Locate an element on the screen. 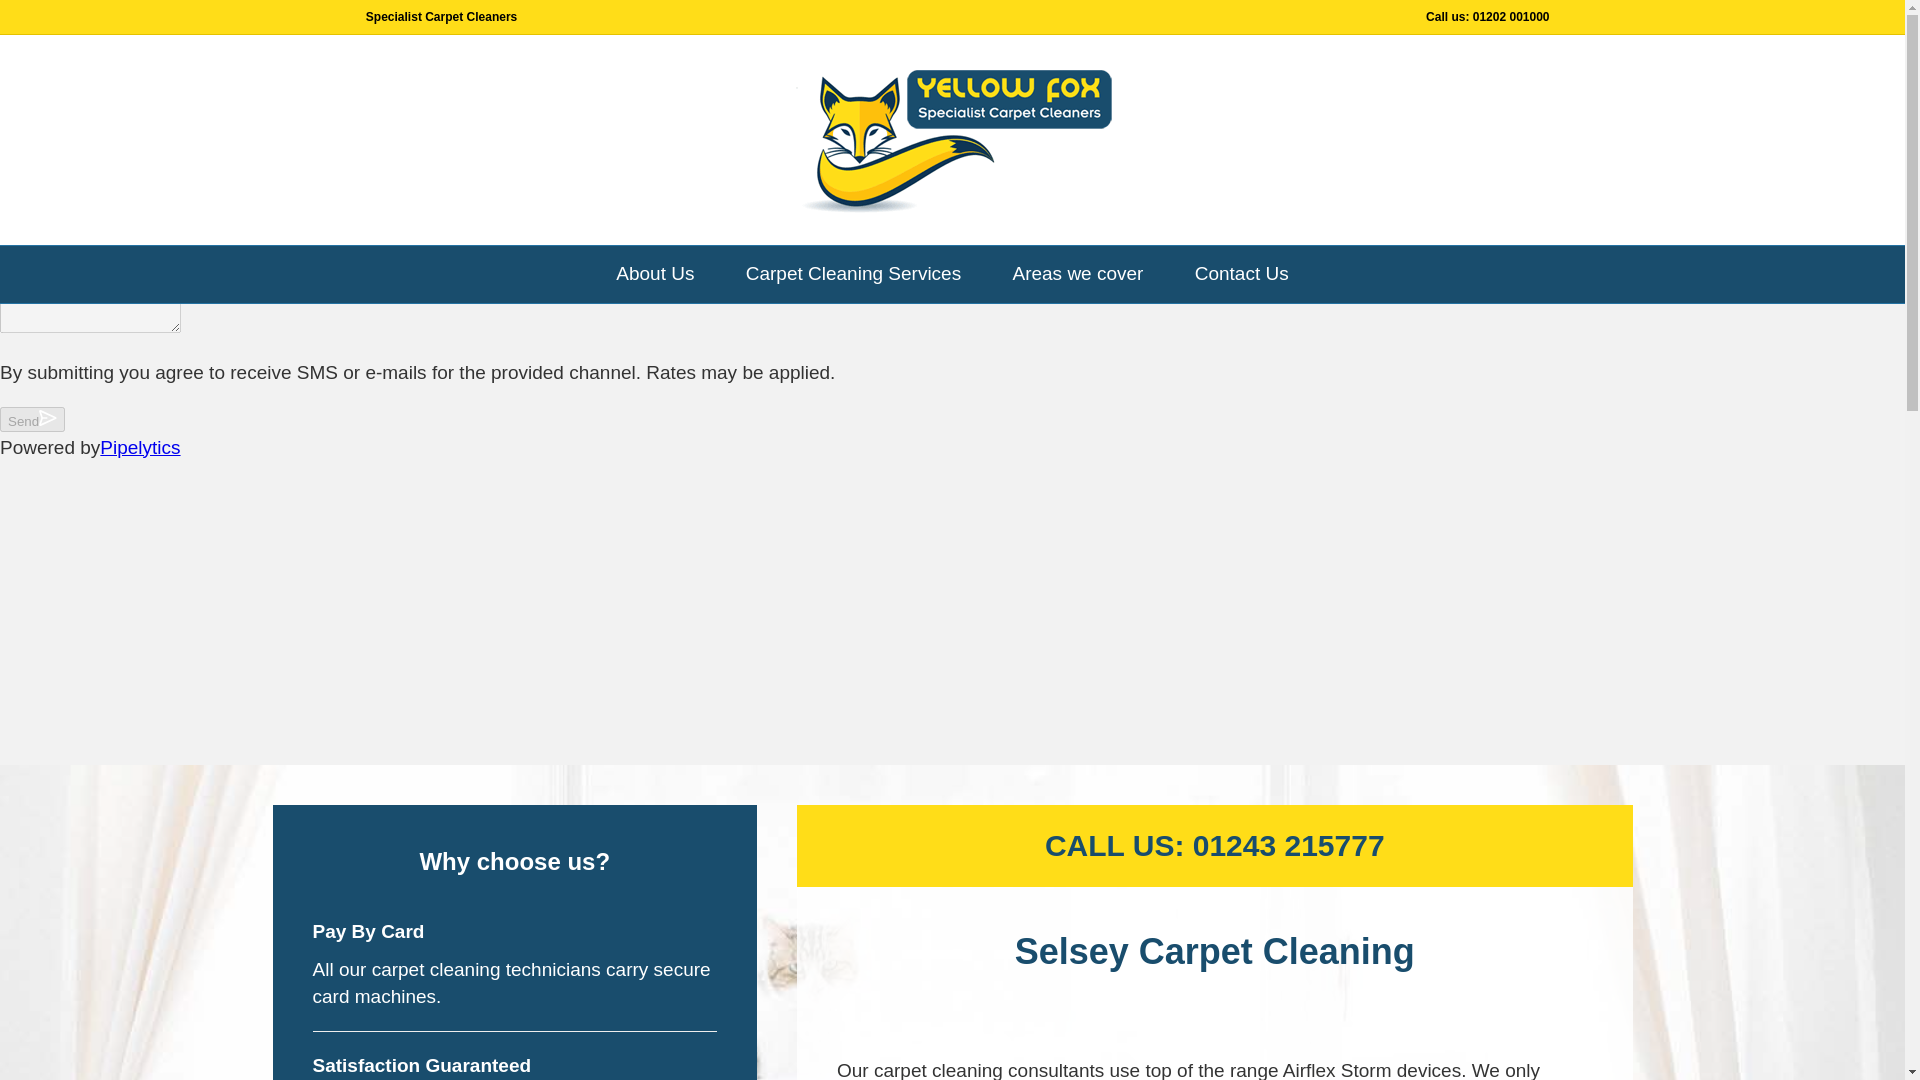 Image resolution: width=1920 pixels, height=1080 pixels. About Us is located at coordinates (654, 274).